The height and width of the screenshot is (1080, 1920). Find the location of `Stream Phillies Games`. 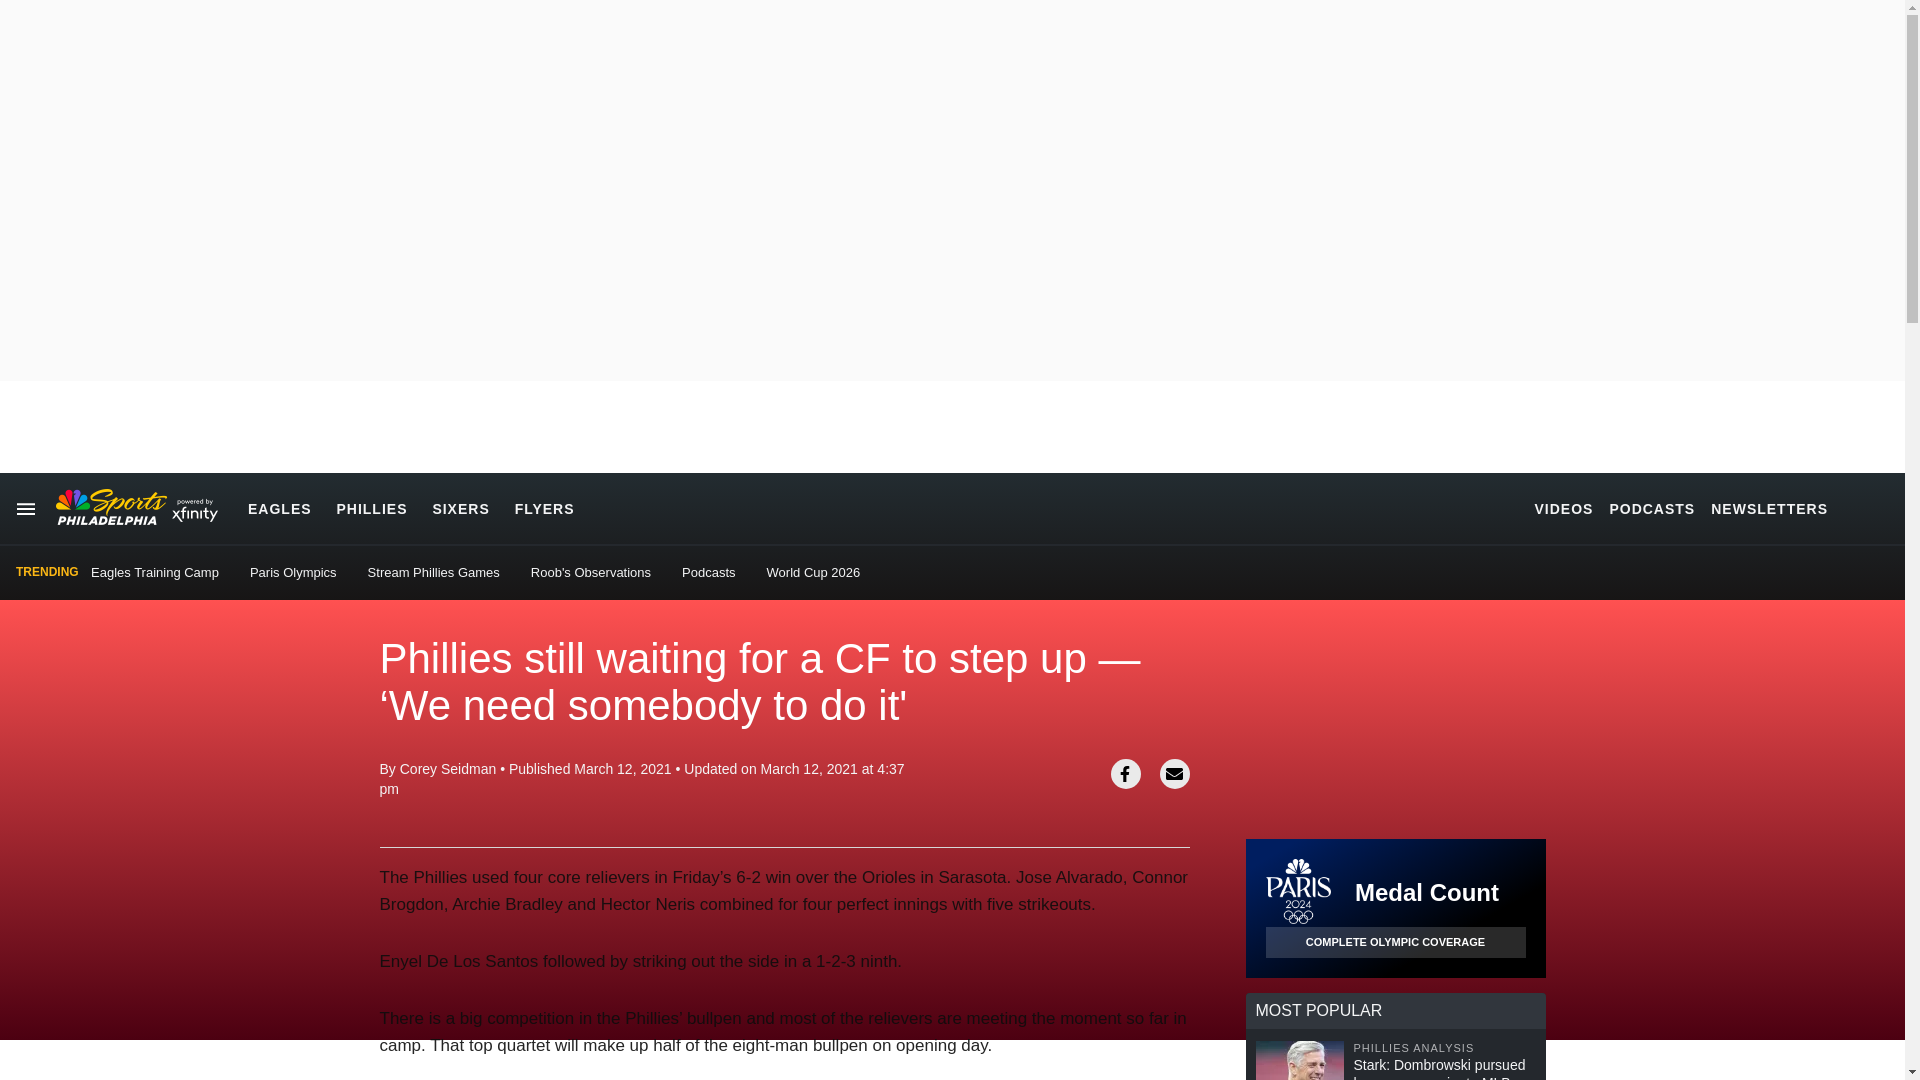

Stream Phillies Games is located at coordinates (434, 572).